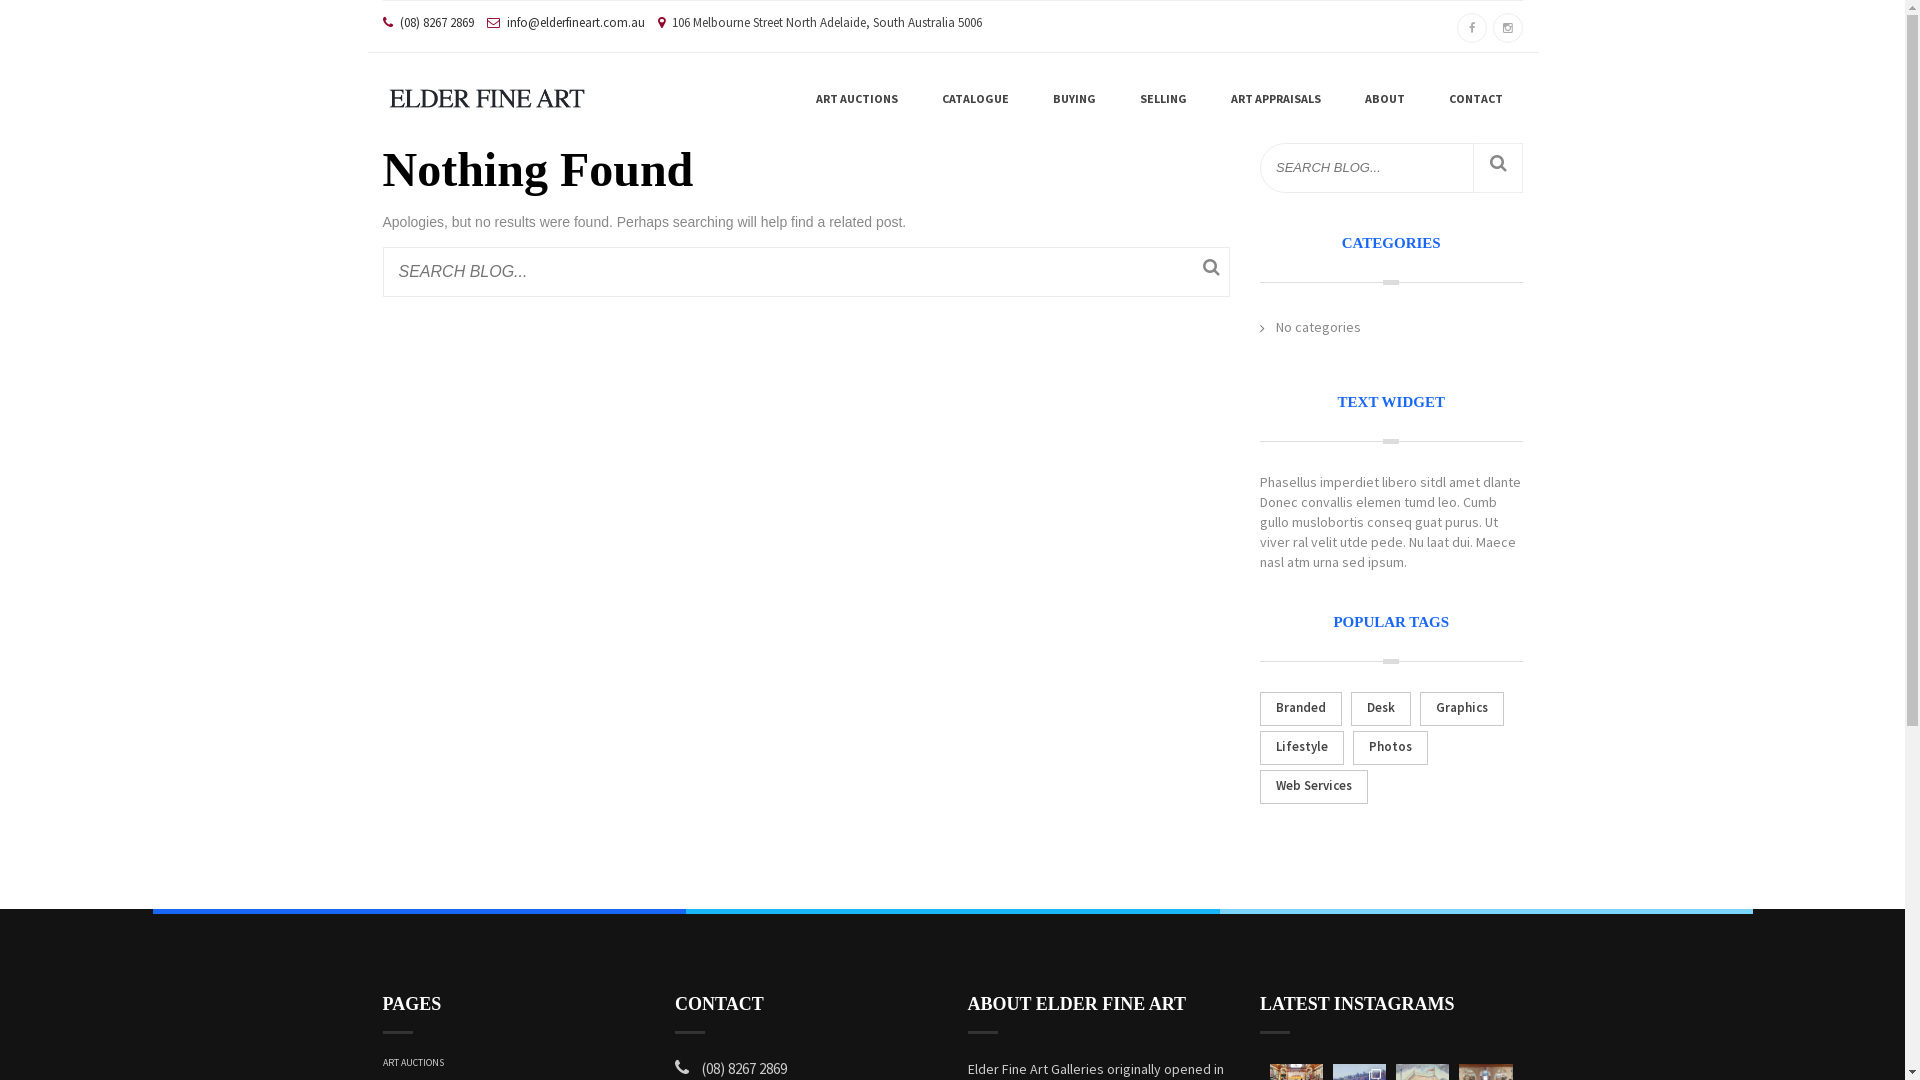  I want to click on Online Art Appraisals, so click(1241, 204).